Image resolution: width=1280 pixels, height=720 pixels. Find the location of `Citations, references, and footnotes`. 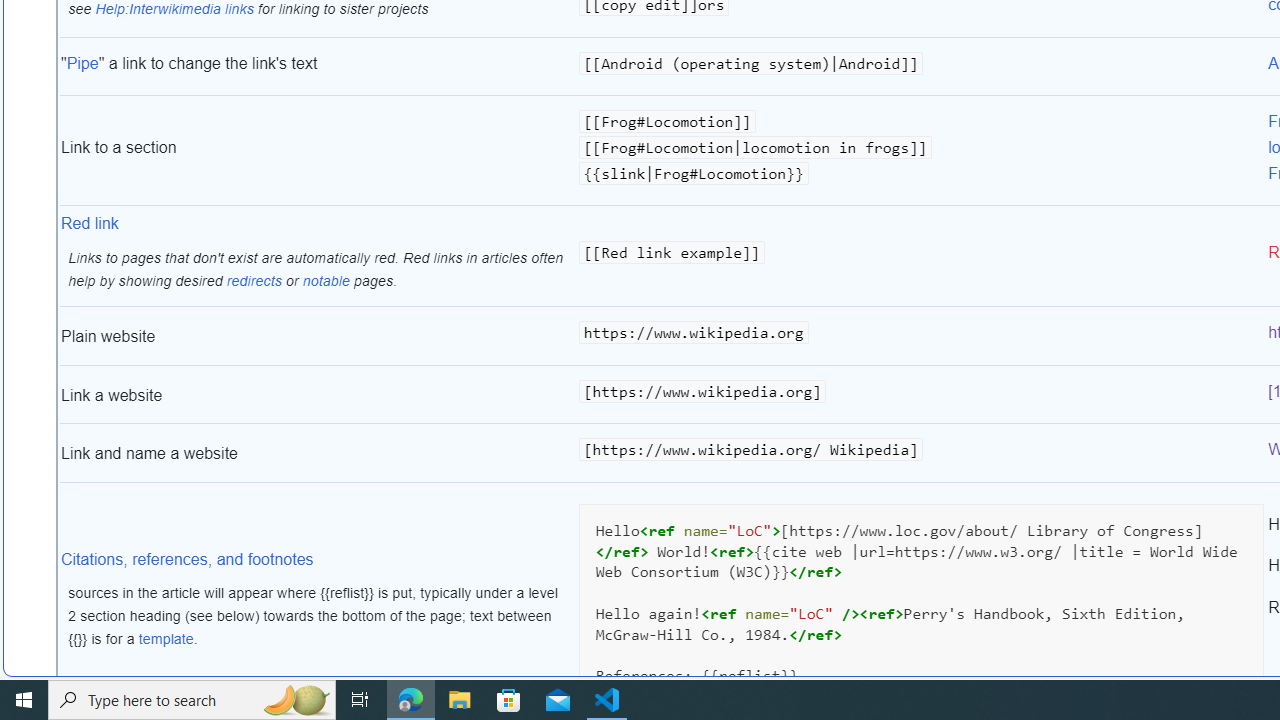

Citations, references, and footnotes is located at coordinates (187, 559).